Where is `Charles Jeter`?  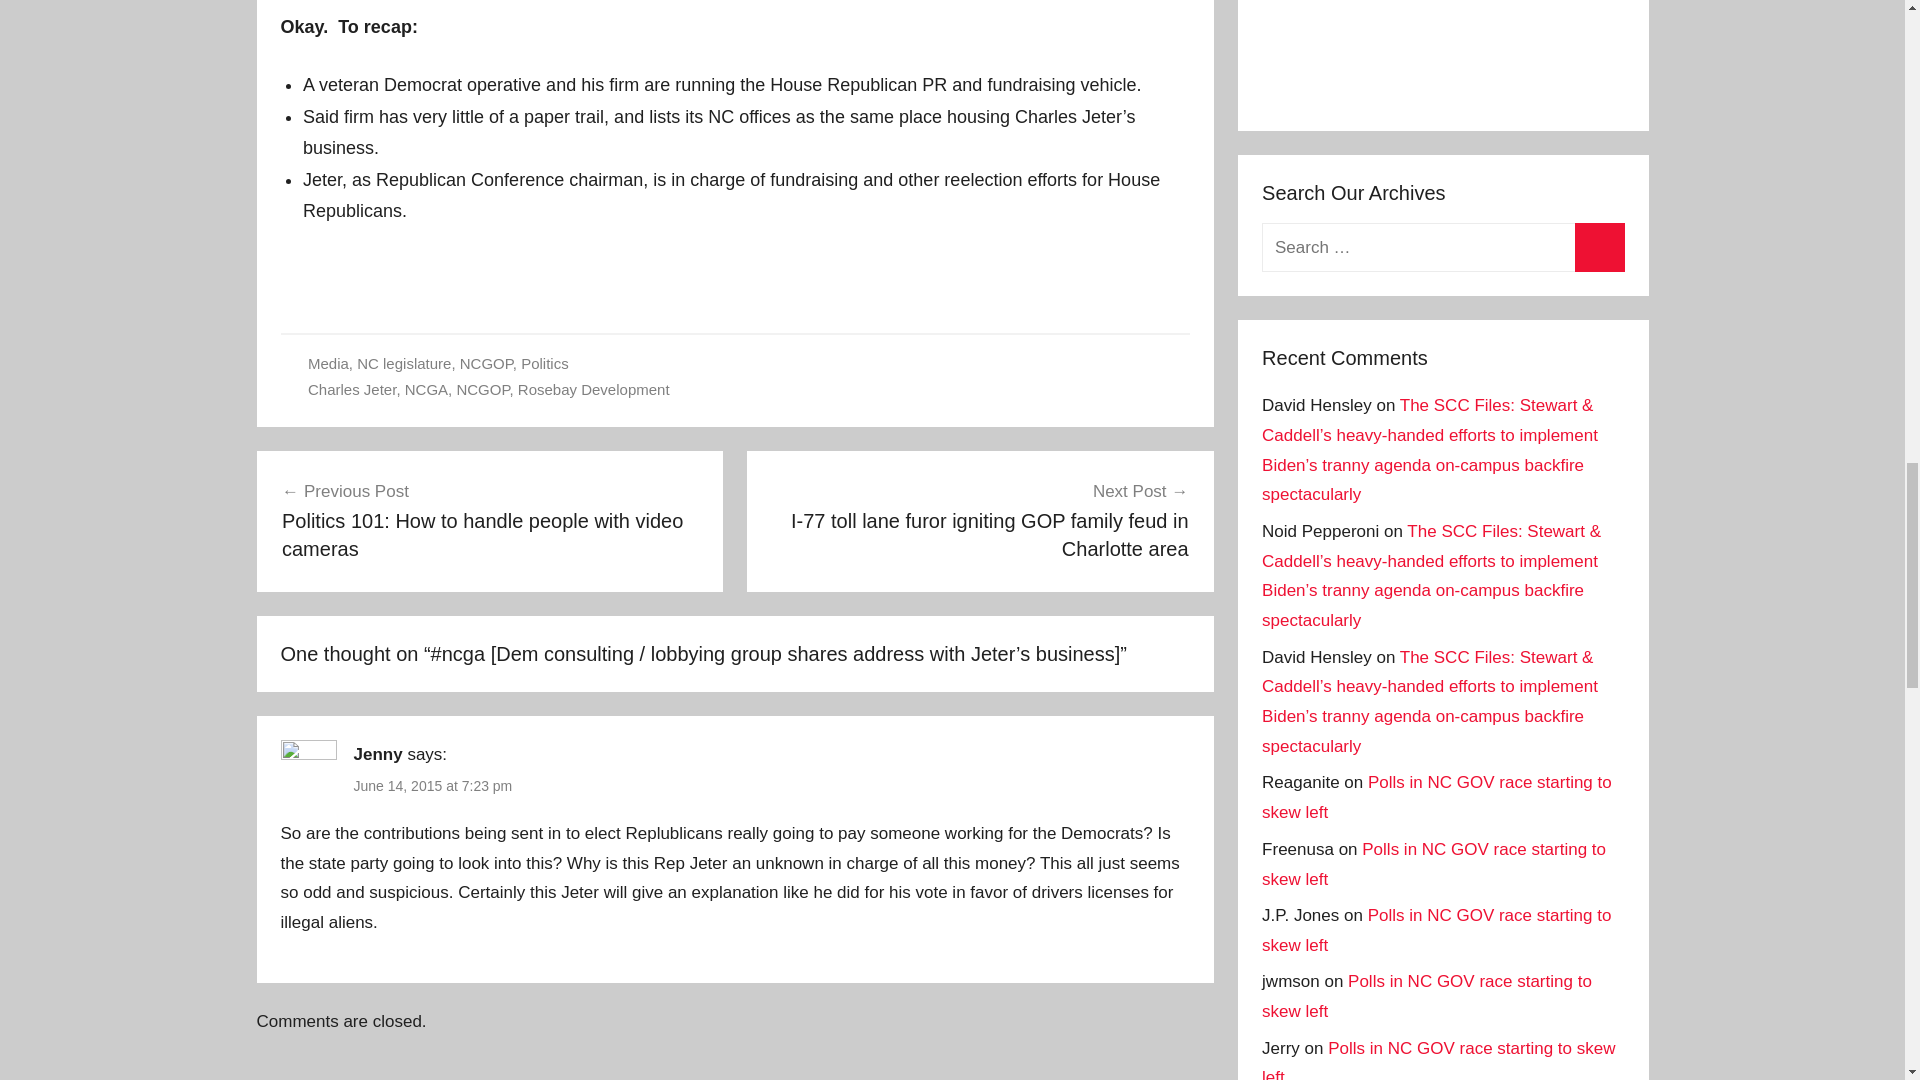 Charles Jeter is located at coordinates (351, 390).